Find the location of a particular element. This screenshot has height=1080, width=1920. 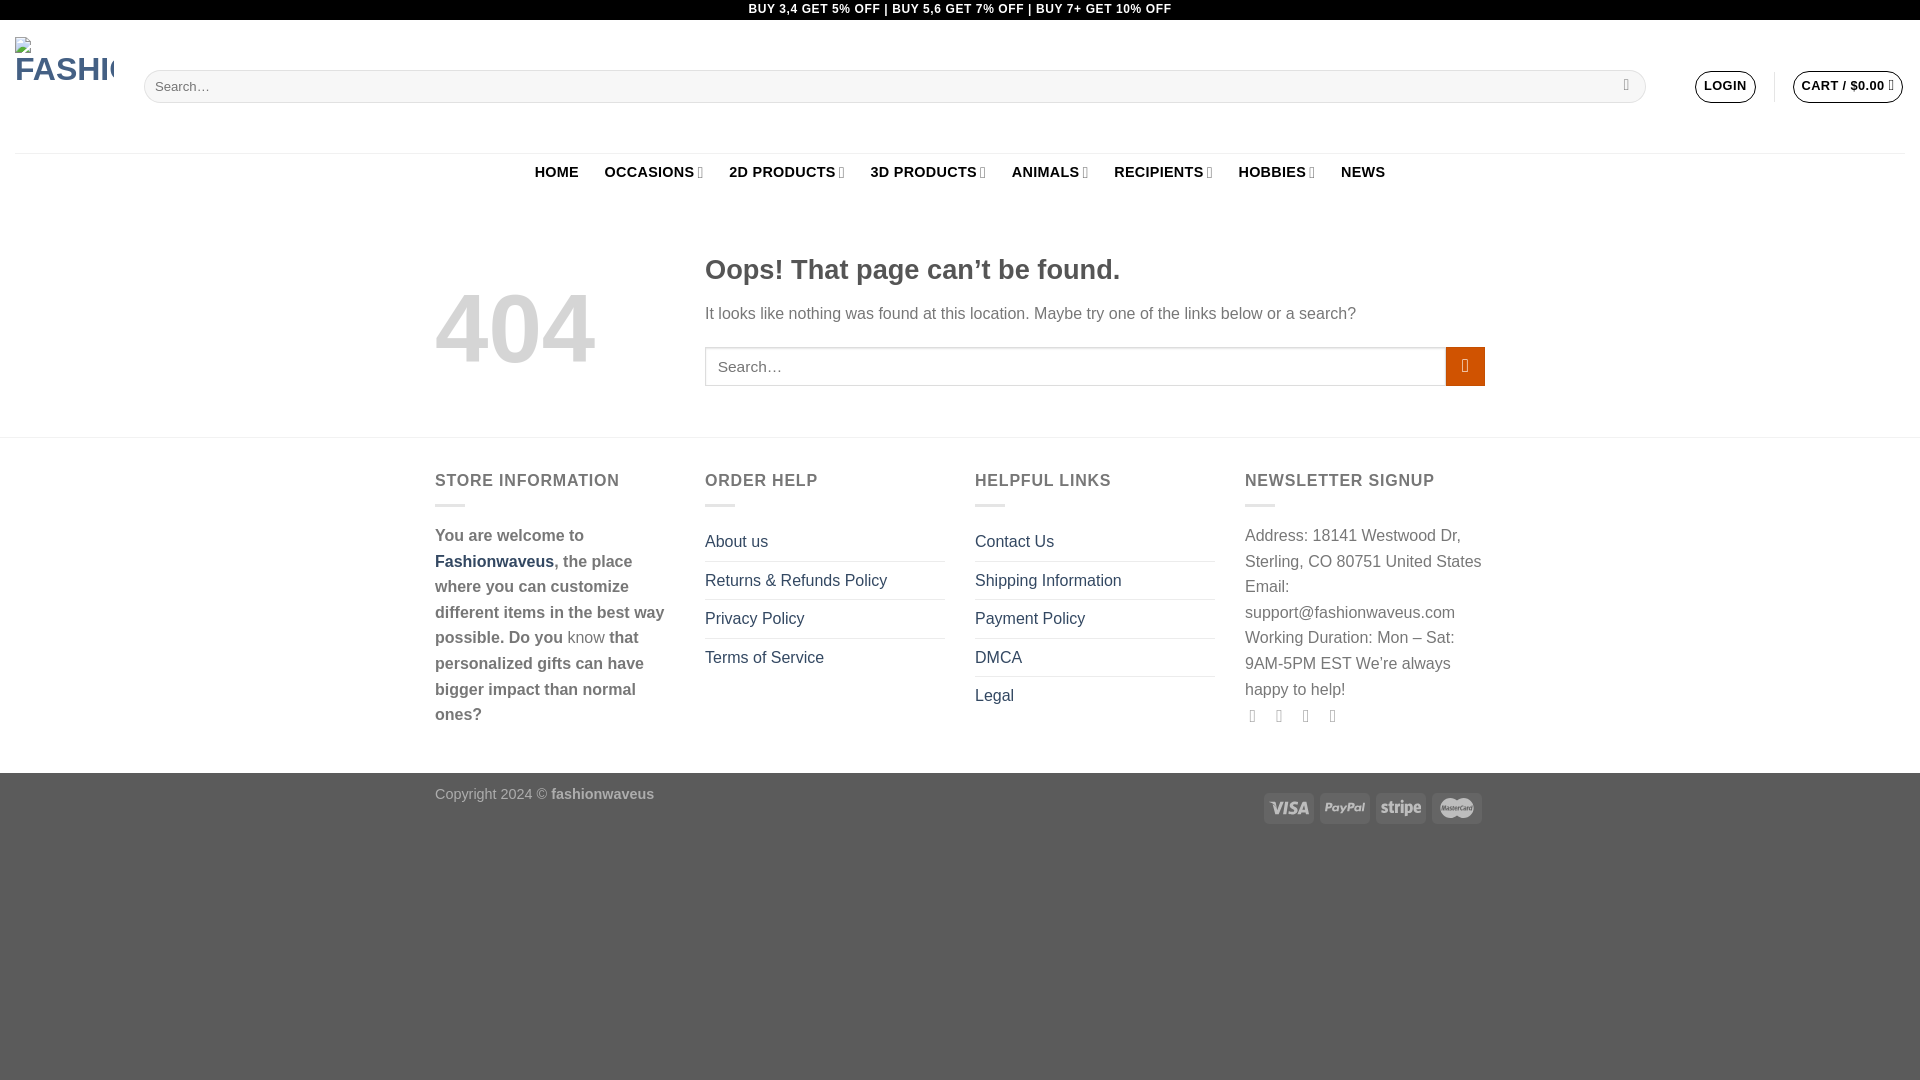

Fashionwaveus is located at coordinates (64, 86).